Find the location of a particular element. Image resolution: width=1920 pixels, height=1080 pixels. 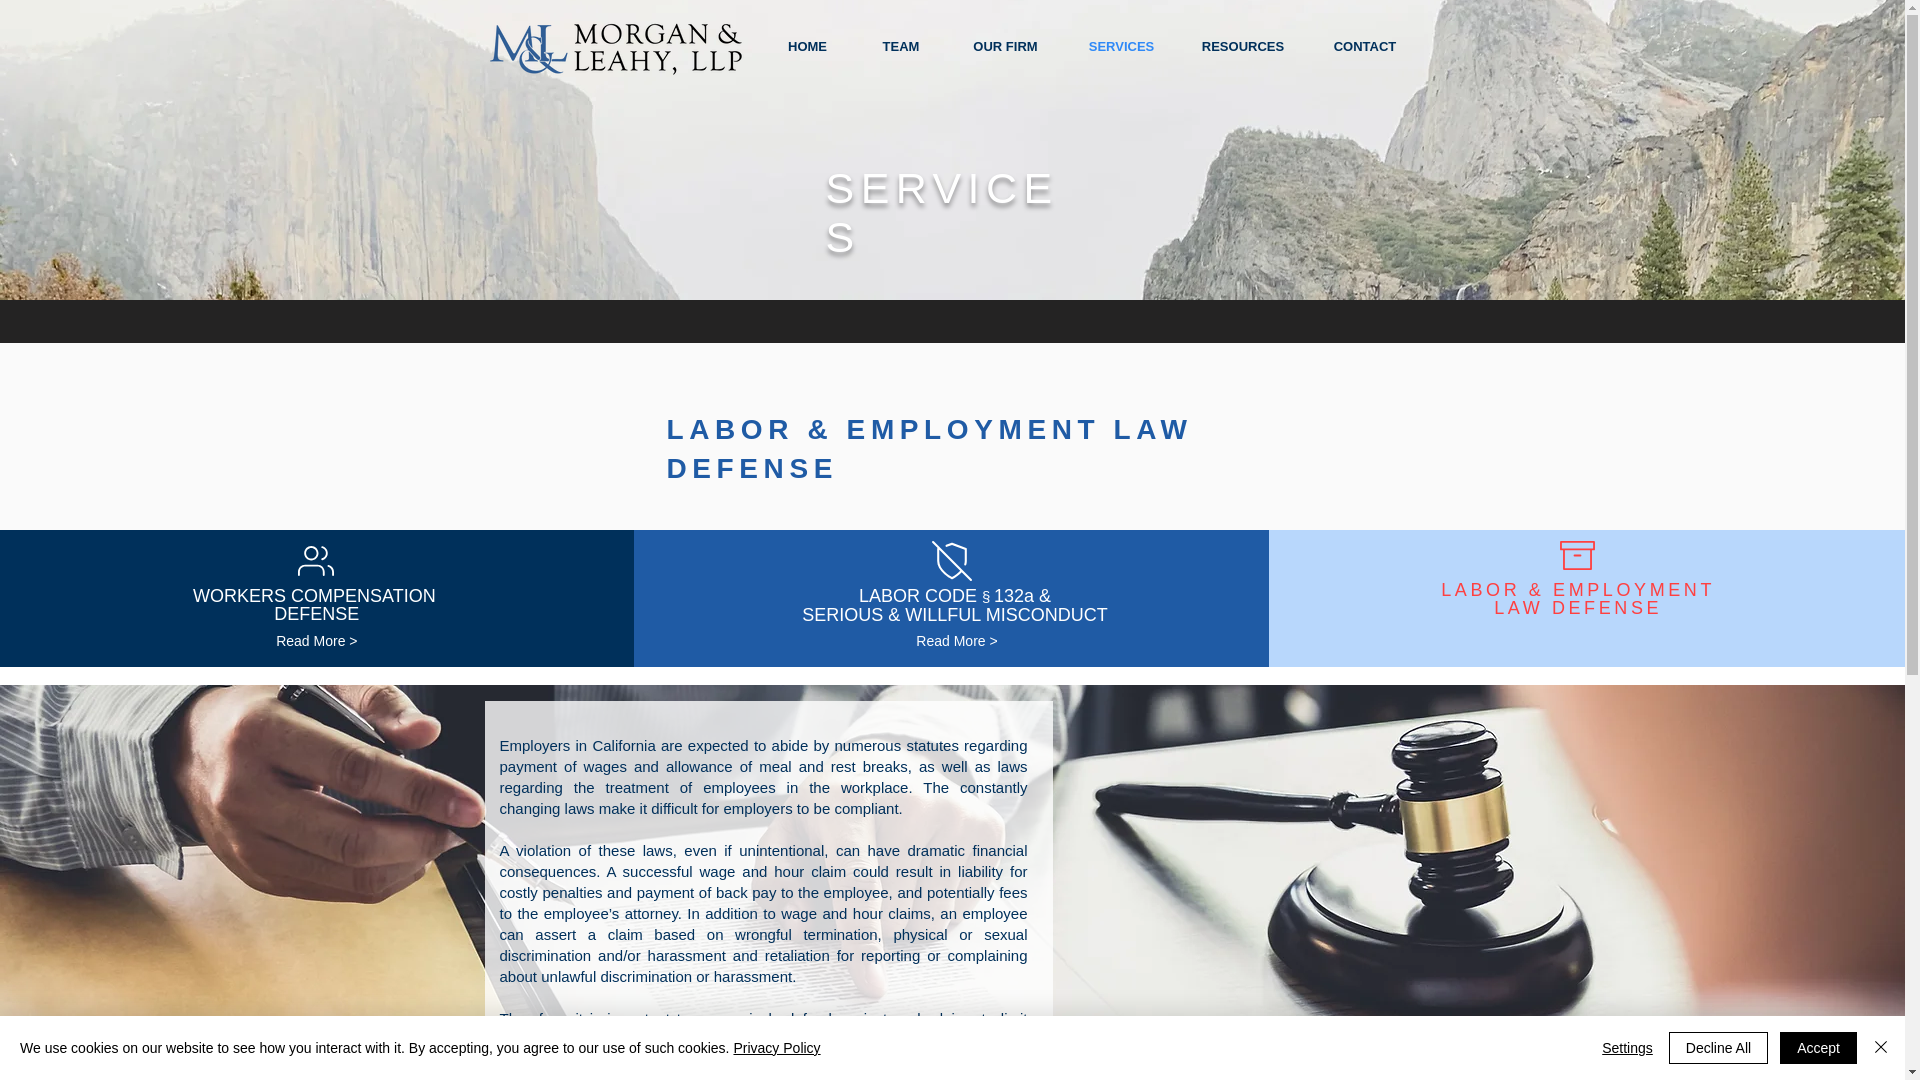

OUR FIRM is located at coordinates (317, 605).